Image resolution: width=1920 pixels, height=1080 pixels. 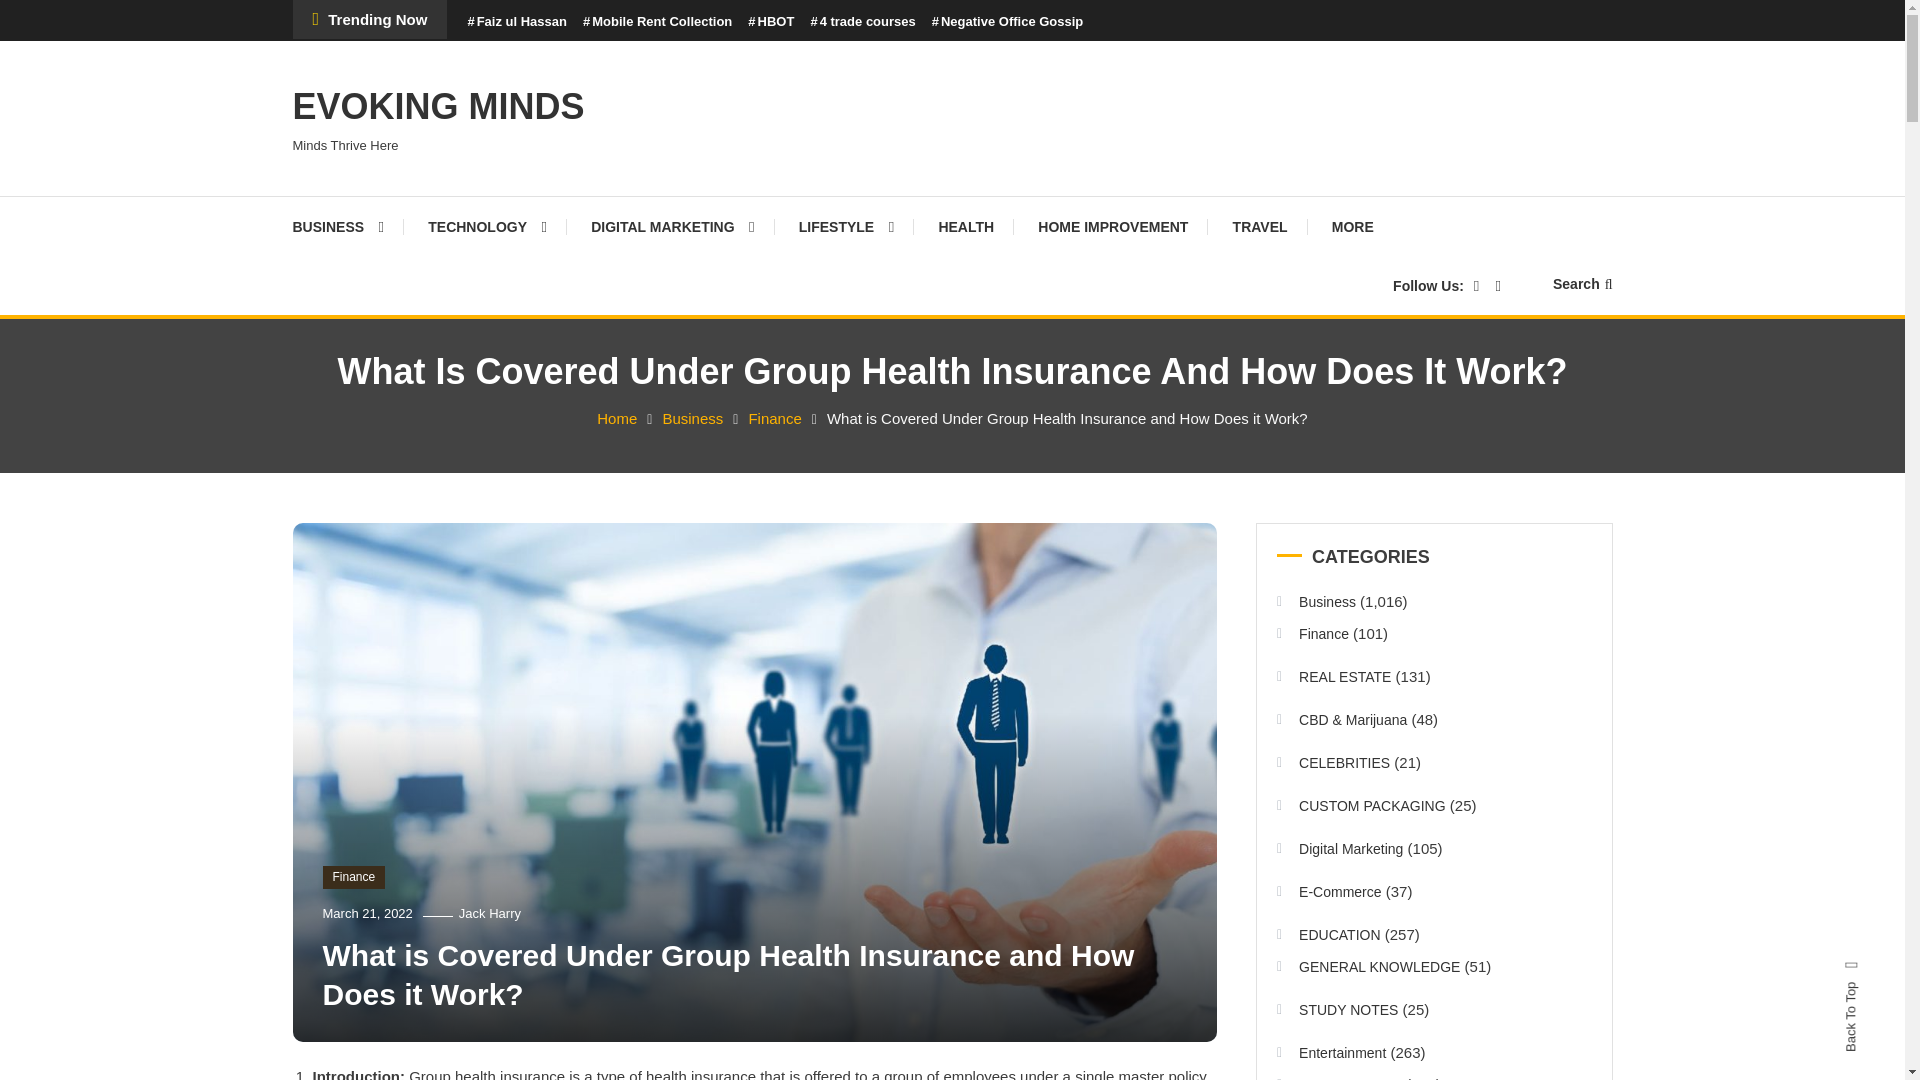 What do you see at coordinates (965, 226) in the screenshot?
I see `HEALTH` at bounding box center [965, 226].